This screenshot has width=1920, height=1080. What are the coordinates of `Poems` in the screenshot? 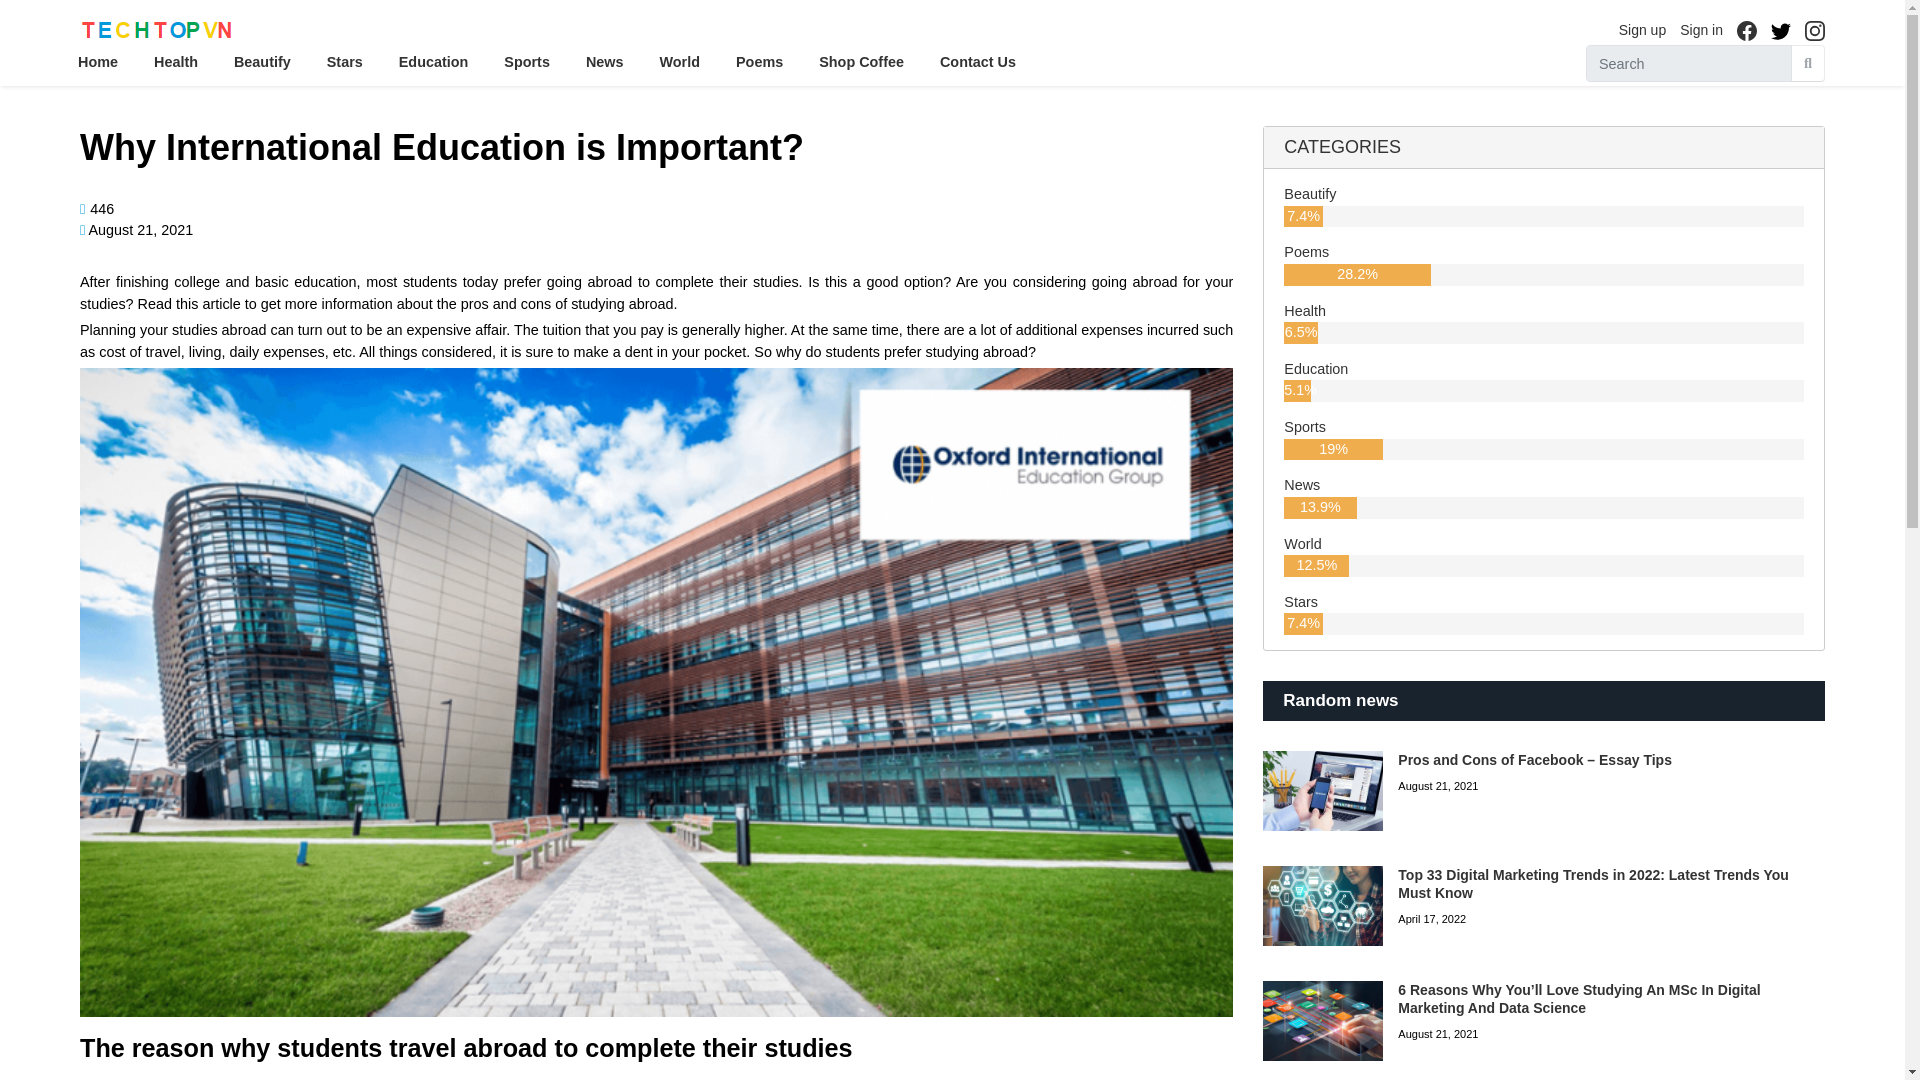 It's located at (1306, 252).